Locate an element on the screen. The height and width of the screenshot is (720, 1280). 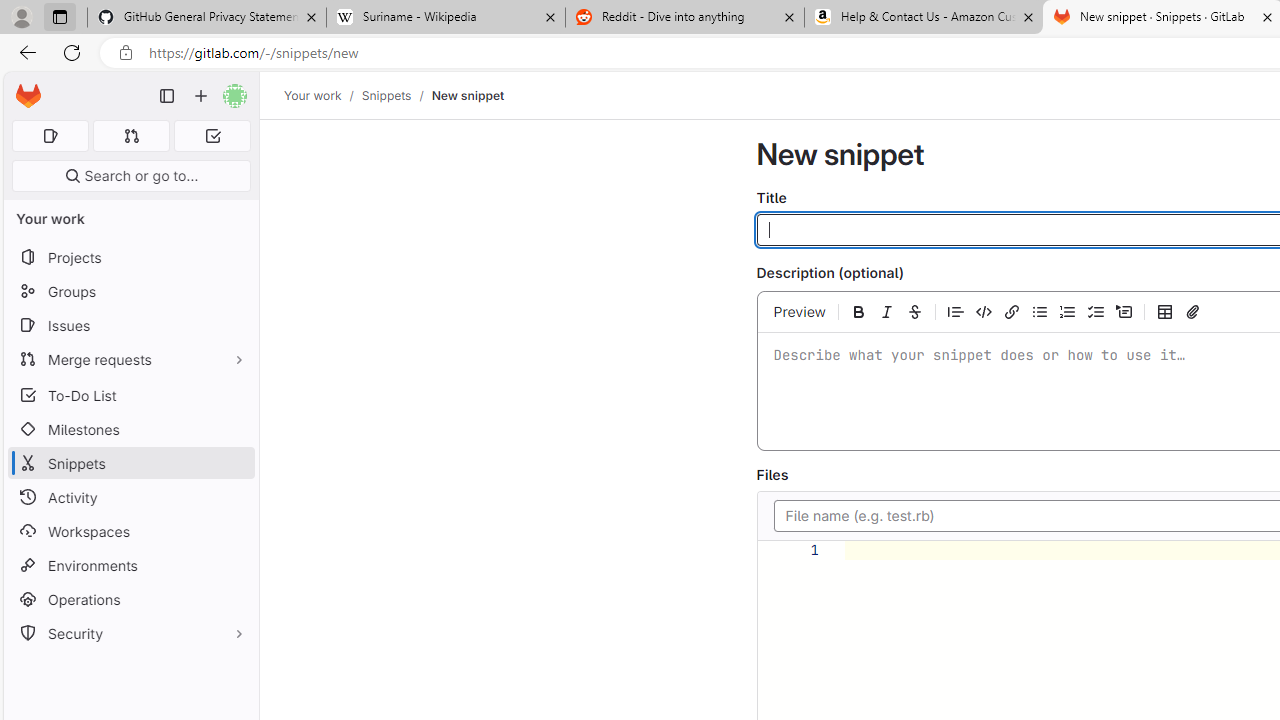
Attach a file or image is located at coordinates (1192, 311).